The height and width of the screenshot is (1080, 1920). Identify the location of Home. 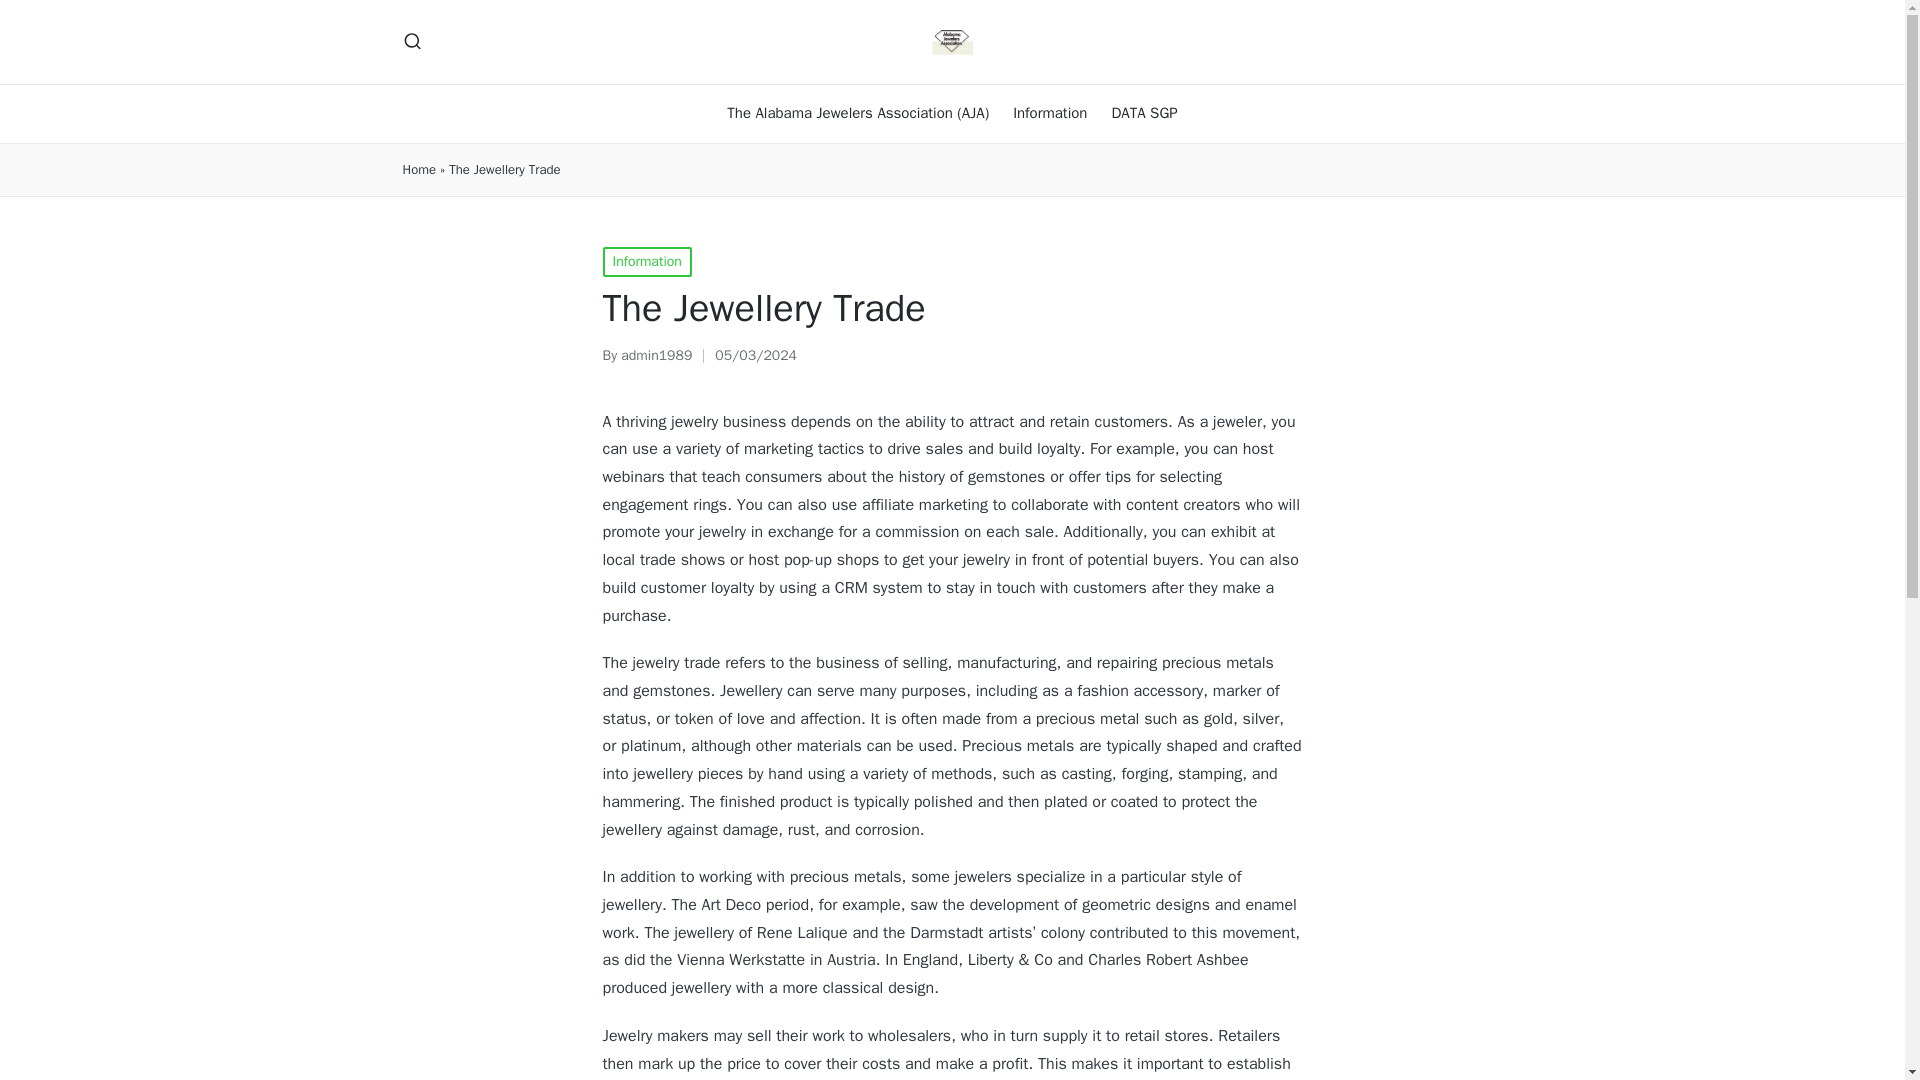
(418, 170).